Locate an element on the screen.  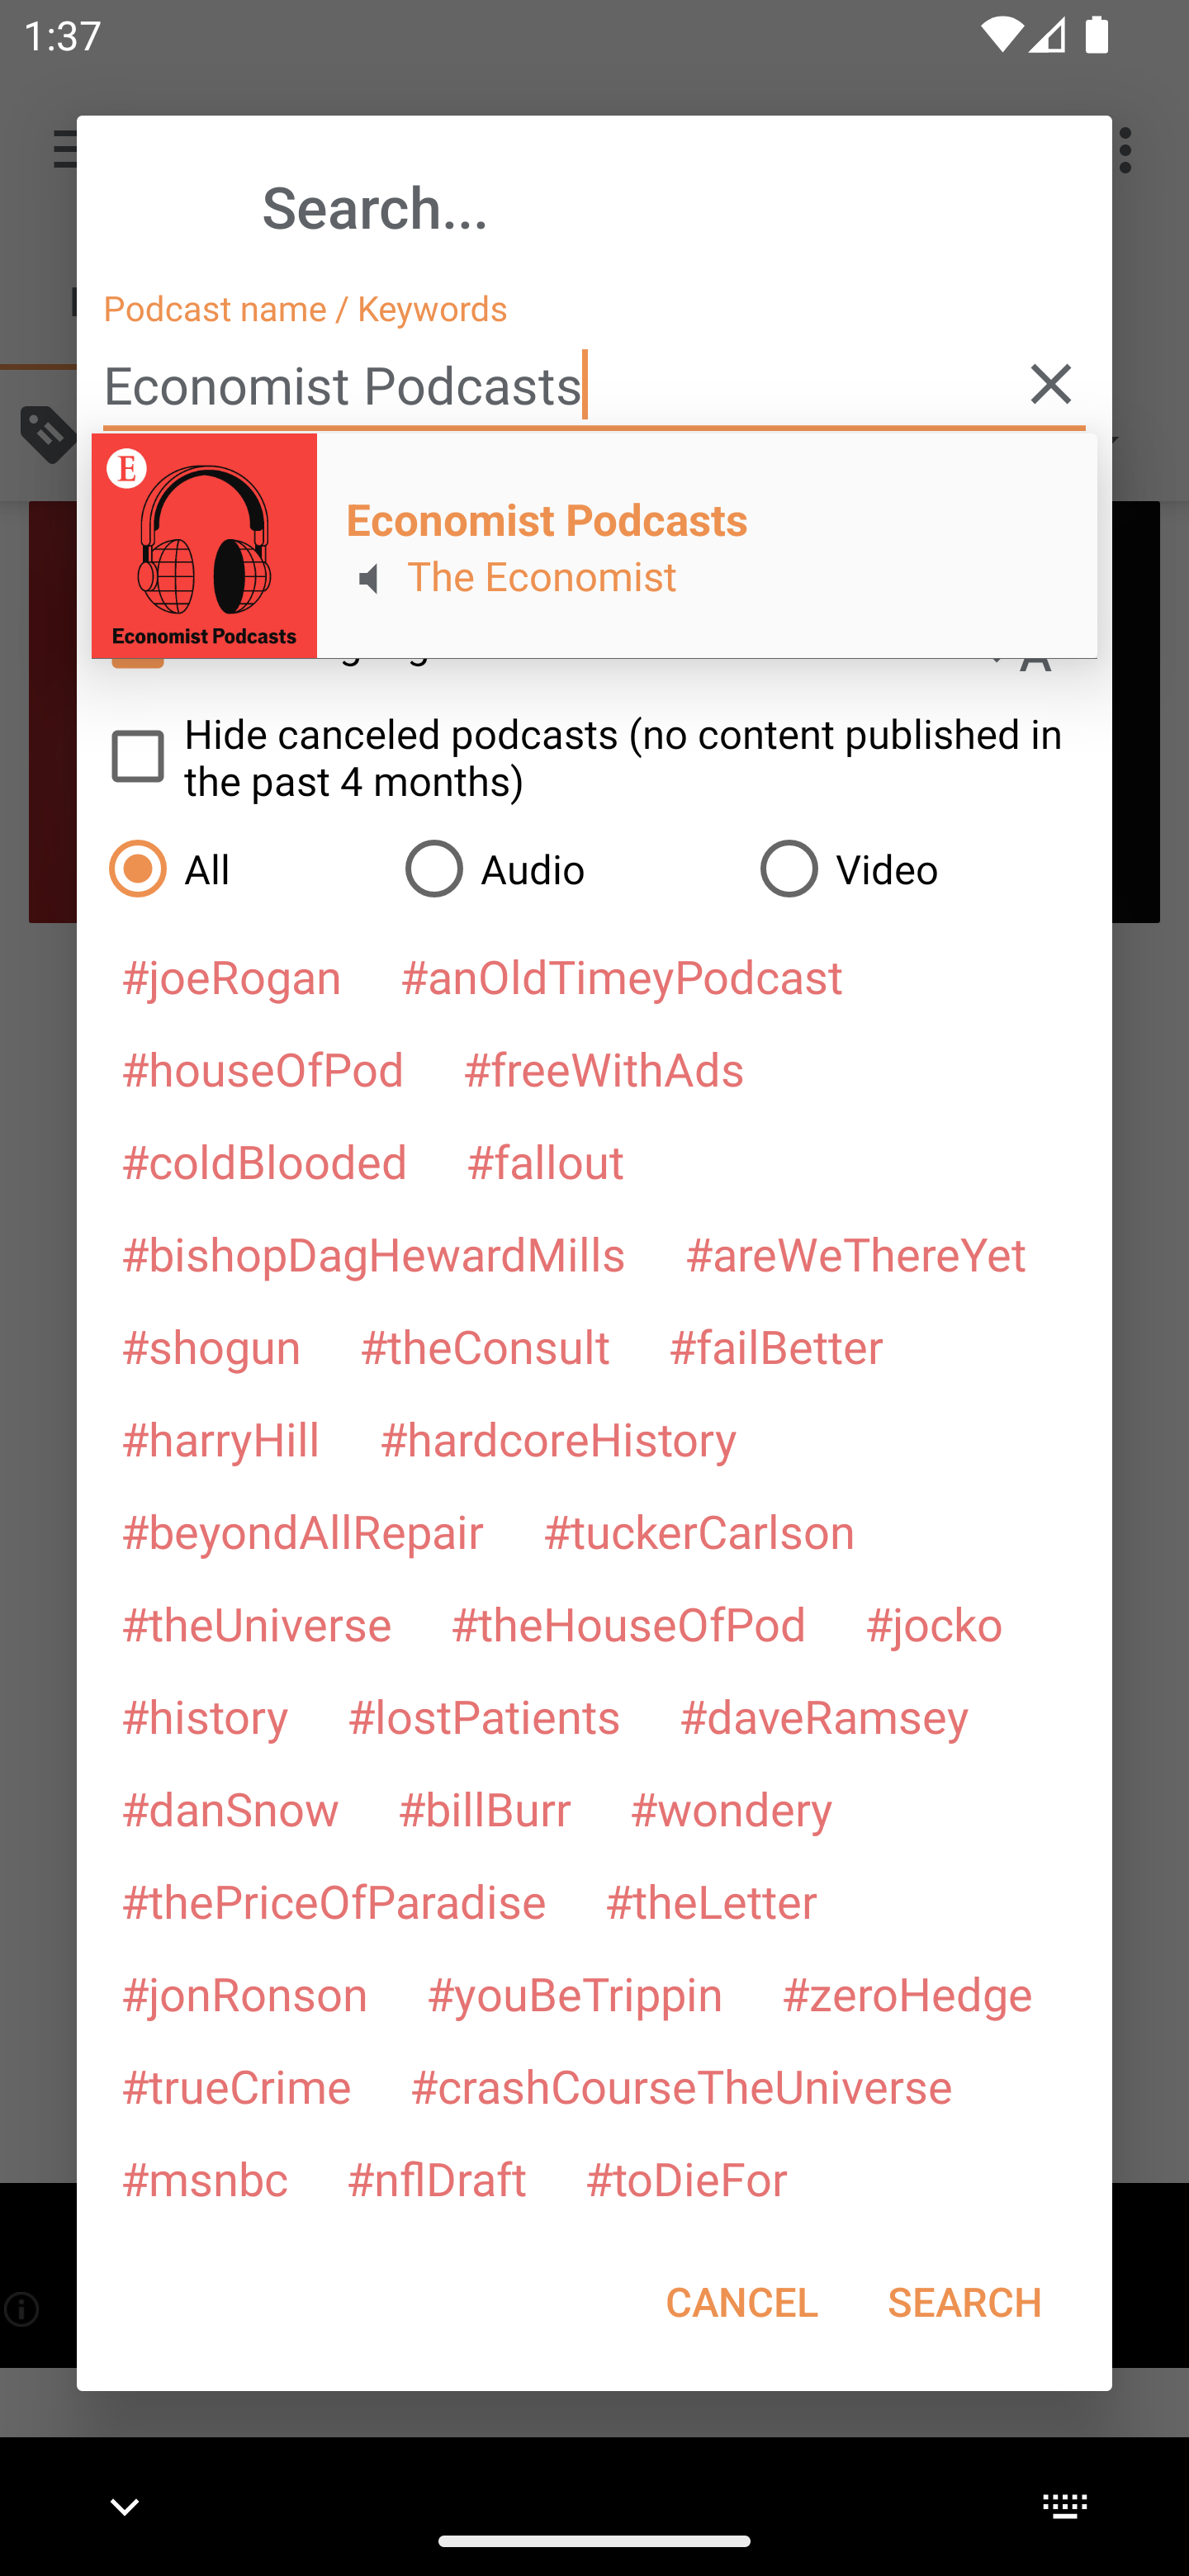
#joeRogan is located at coordinates (231, 976).